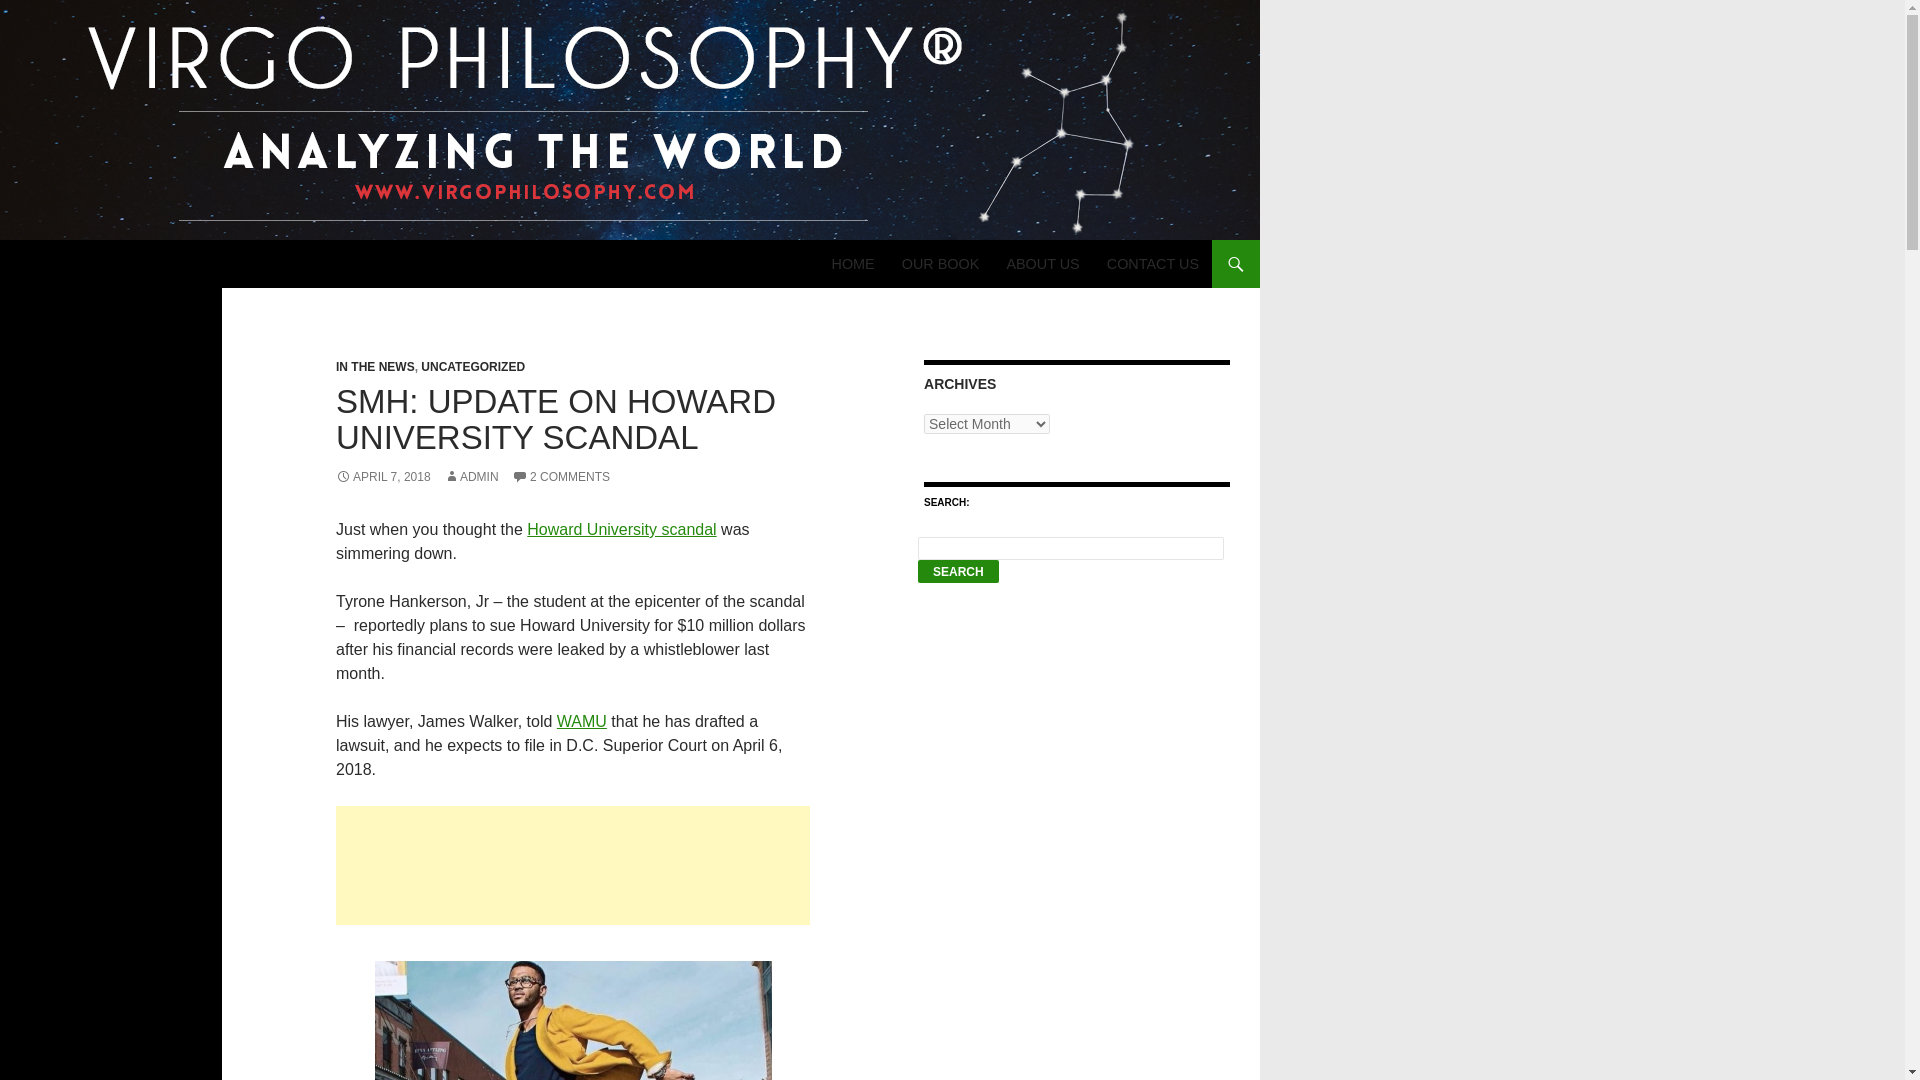  I want to click on OUR BOOK, so click(941, 264).